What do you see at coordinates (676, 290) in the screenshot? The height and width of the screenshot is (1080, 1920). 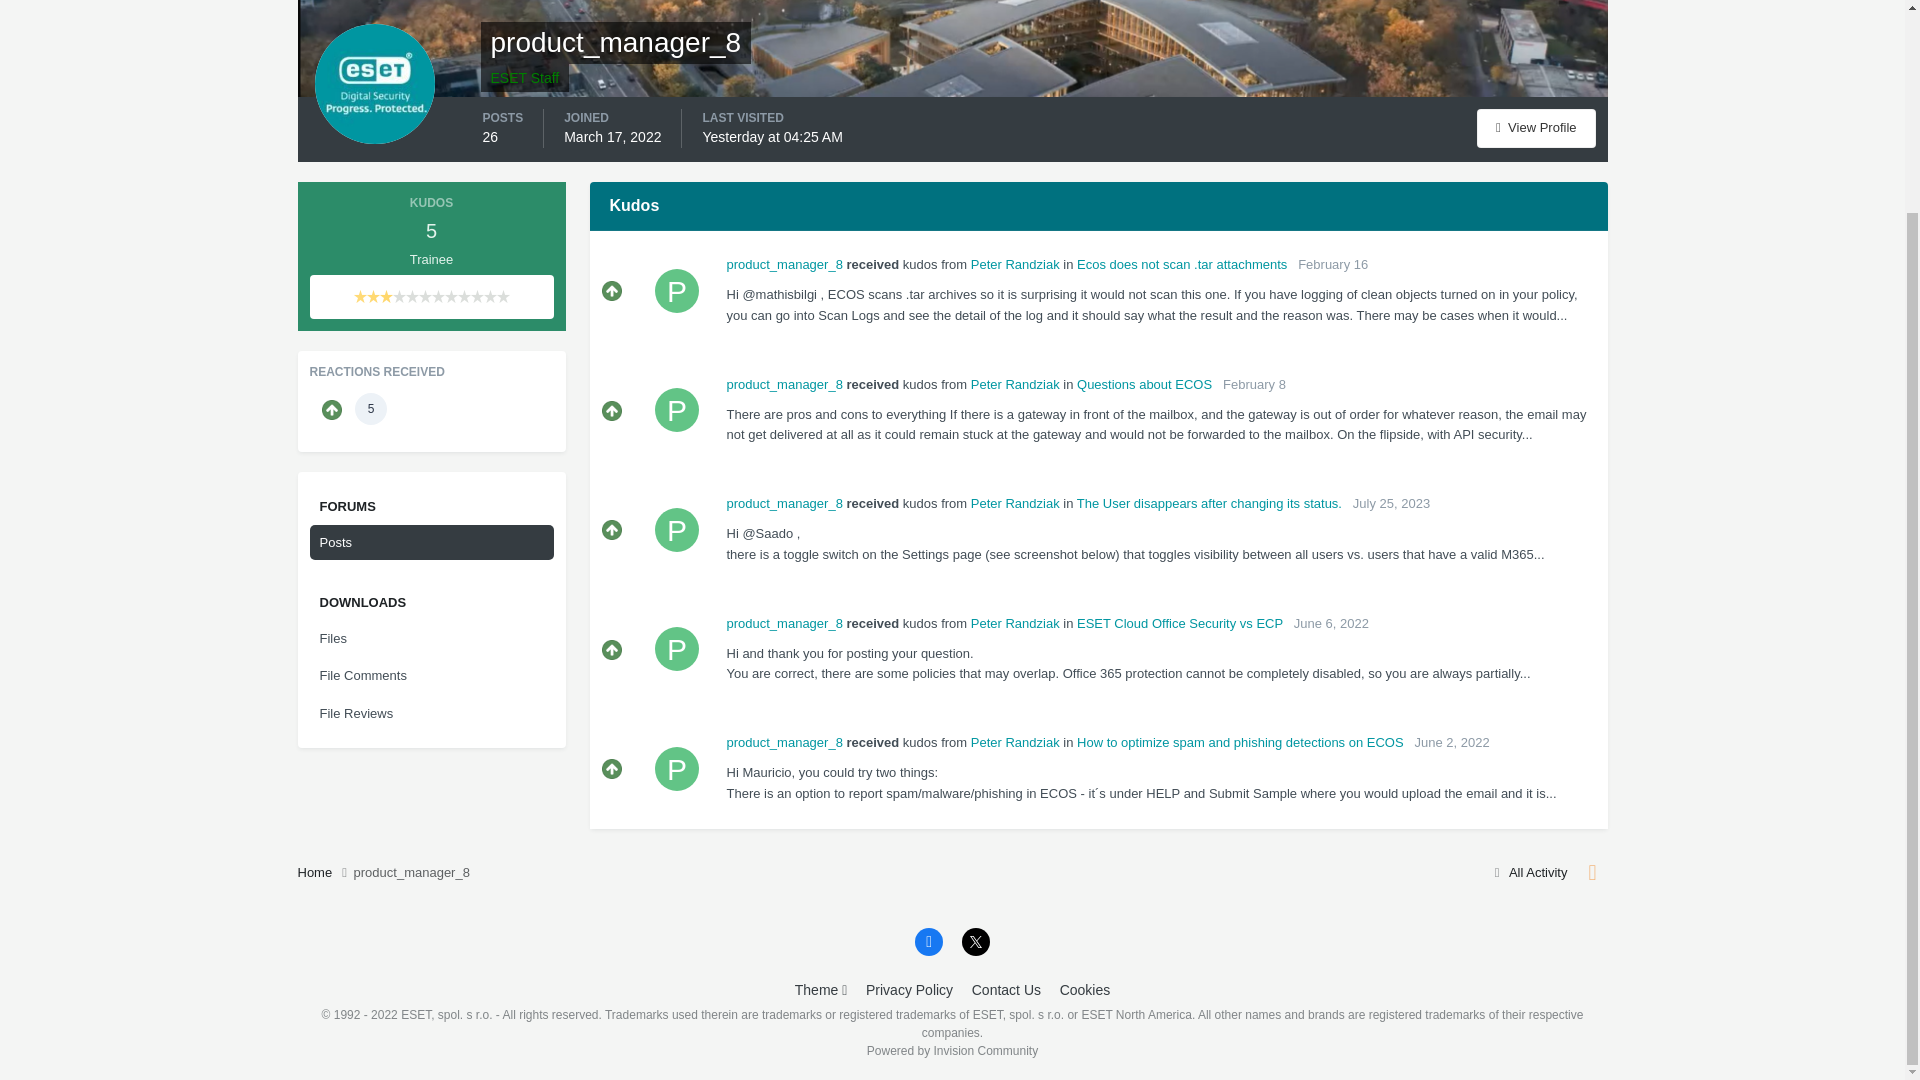 I see `Go to Peter Randziak's profile` at bounding box center [676, 290].